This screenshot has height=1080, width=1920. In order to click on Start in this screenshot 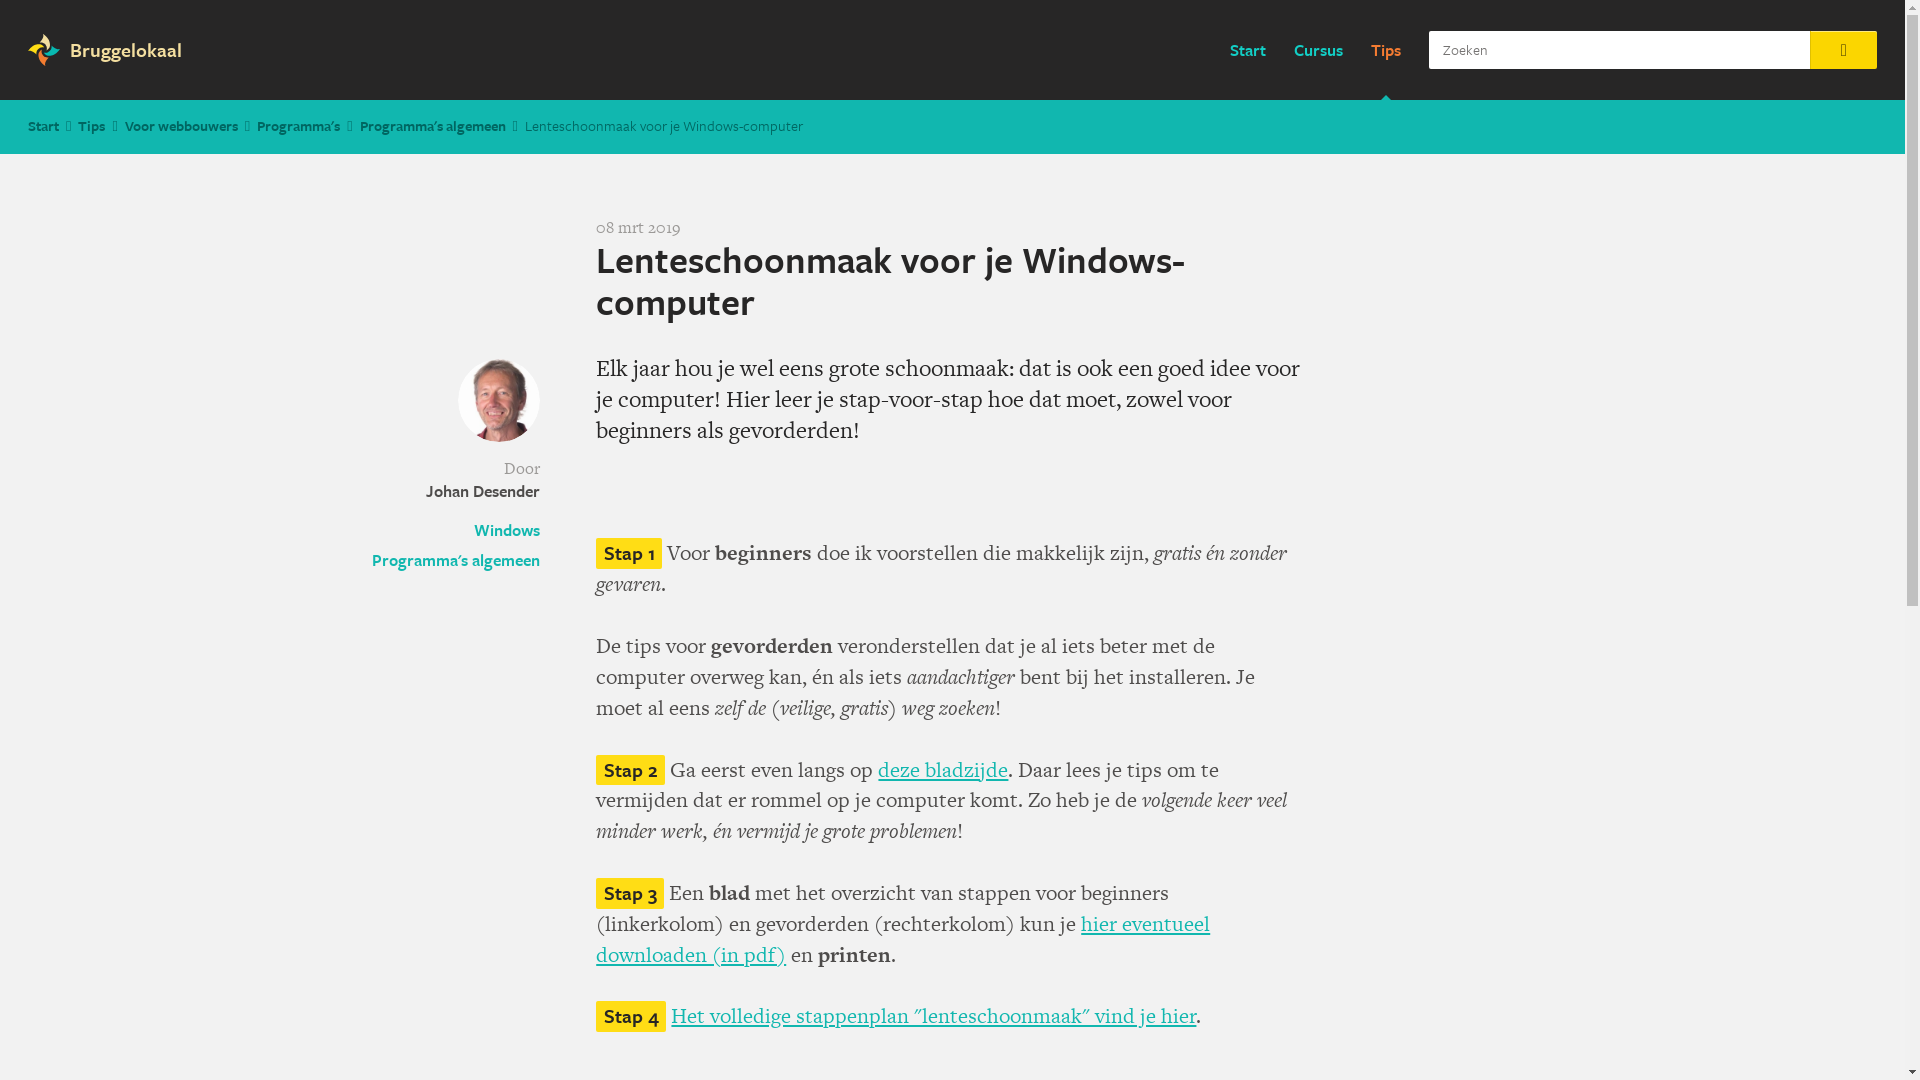, I will do `click(44, 126)`.